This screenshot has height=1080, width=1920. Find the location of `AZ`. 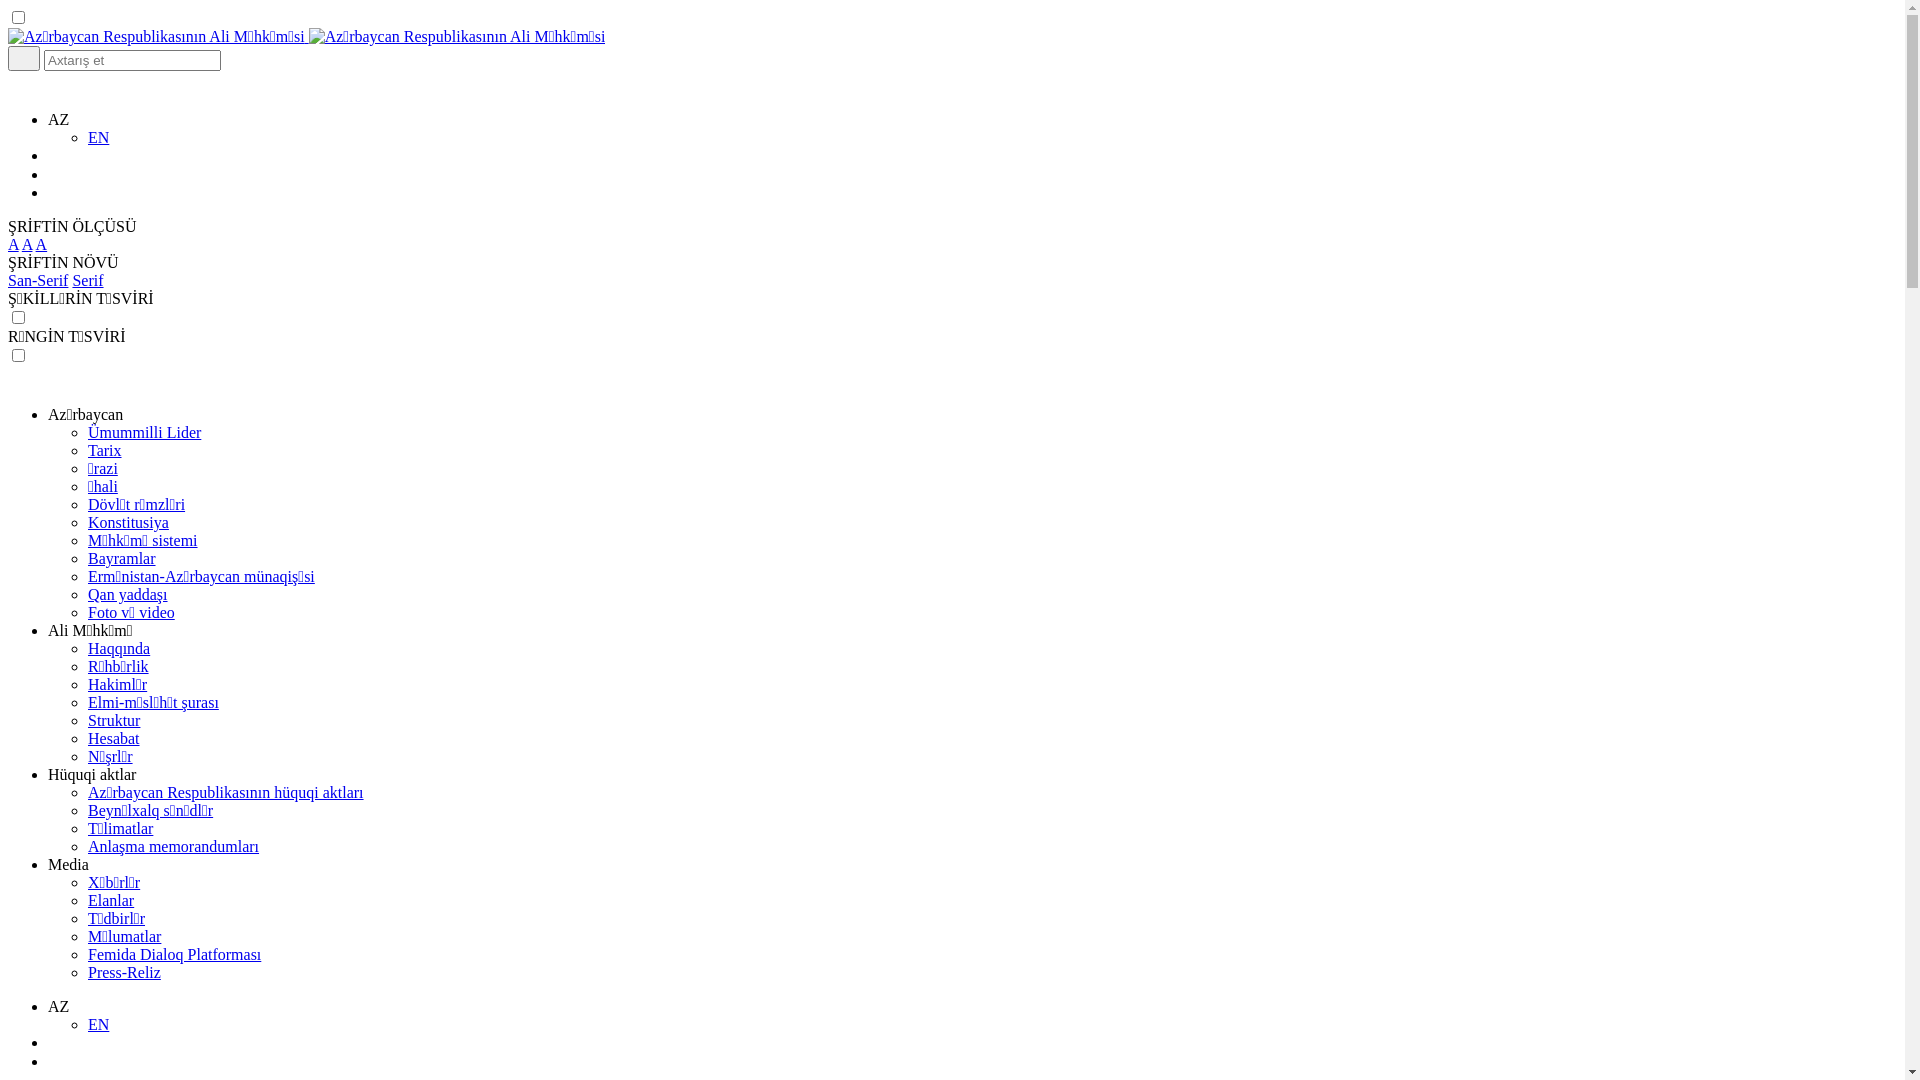

AZ is located at coordinates (58, 120).